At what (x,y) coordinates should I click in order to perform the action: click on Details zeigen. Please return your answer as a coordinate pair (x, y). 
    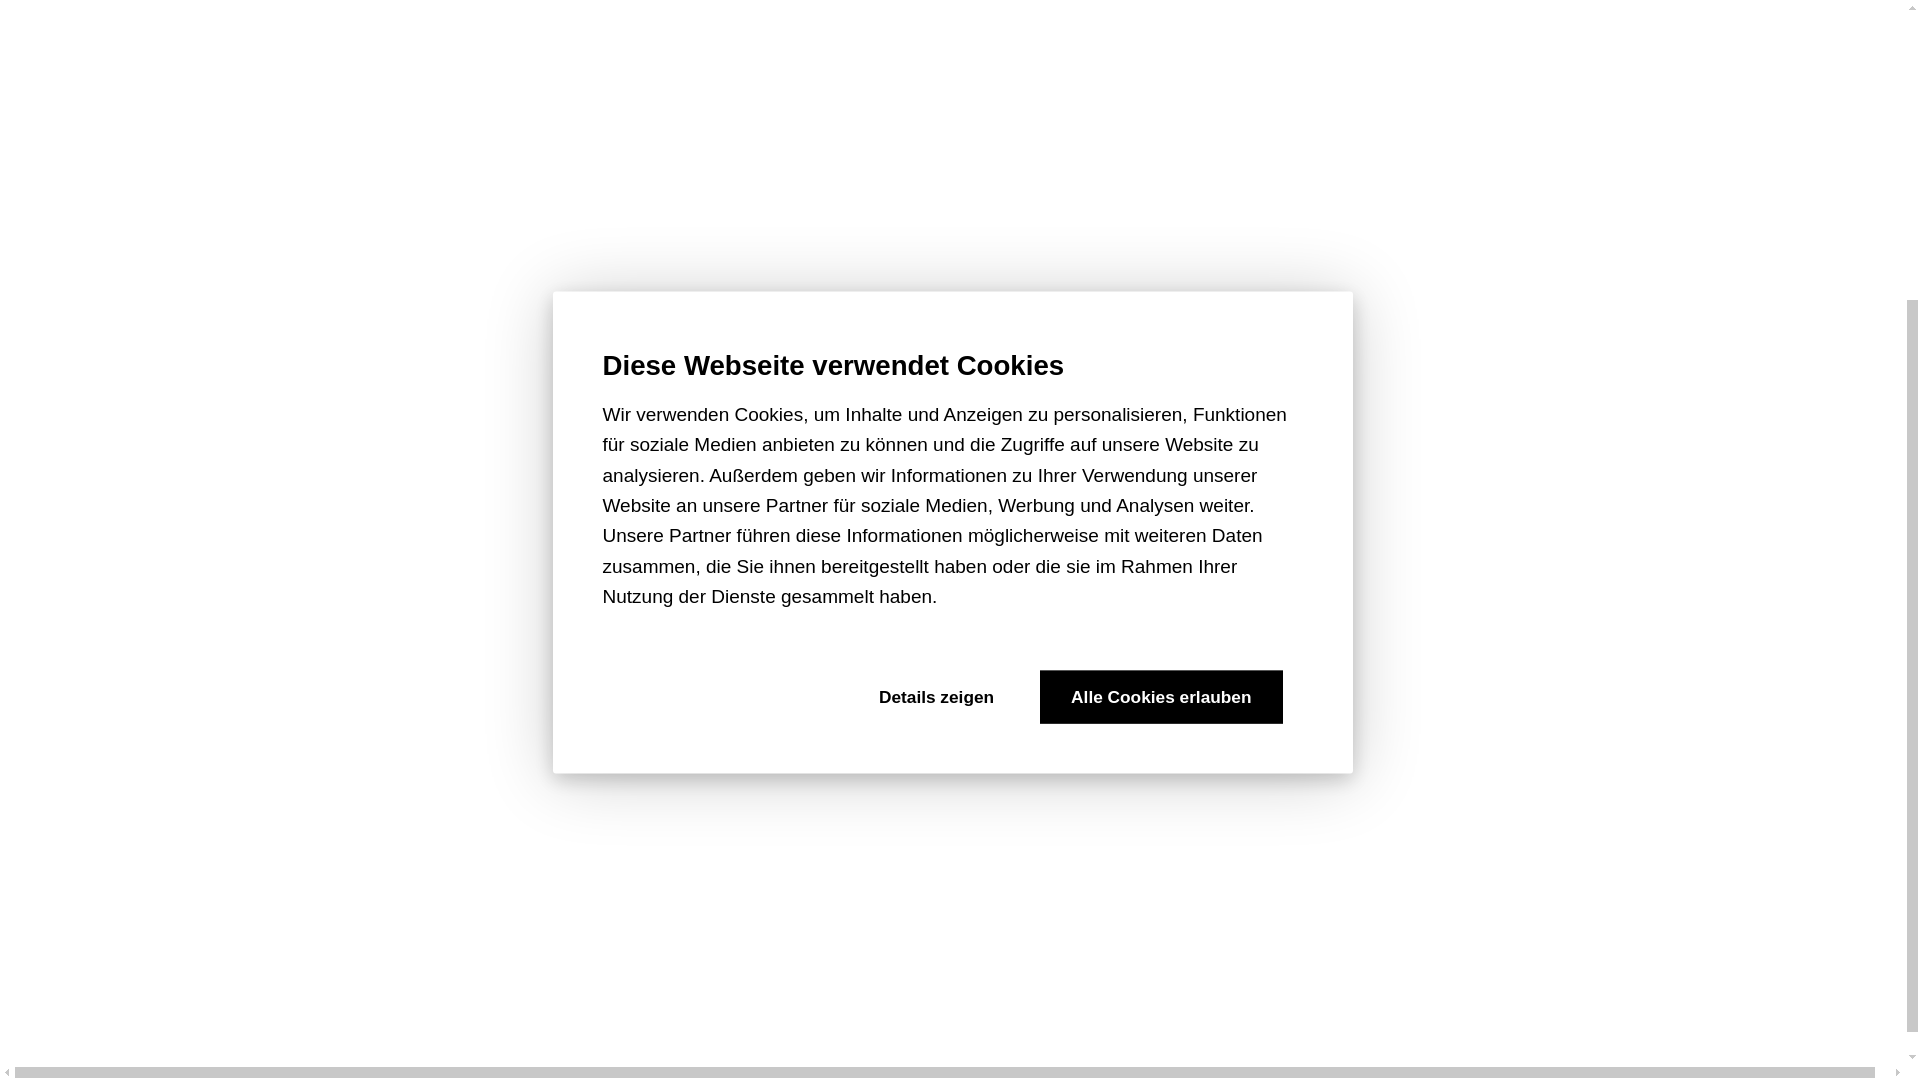
    Looking at the image, I should click on (936, 281).